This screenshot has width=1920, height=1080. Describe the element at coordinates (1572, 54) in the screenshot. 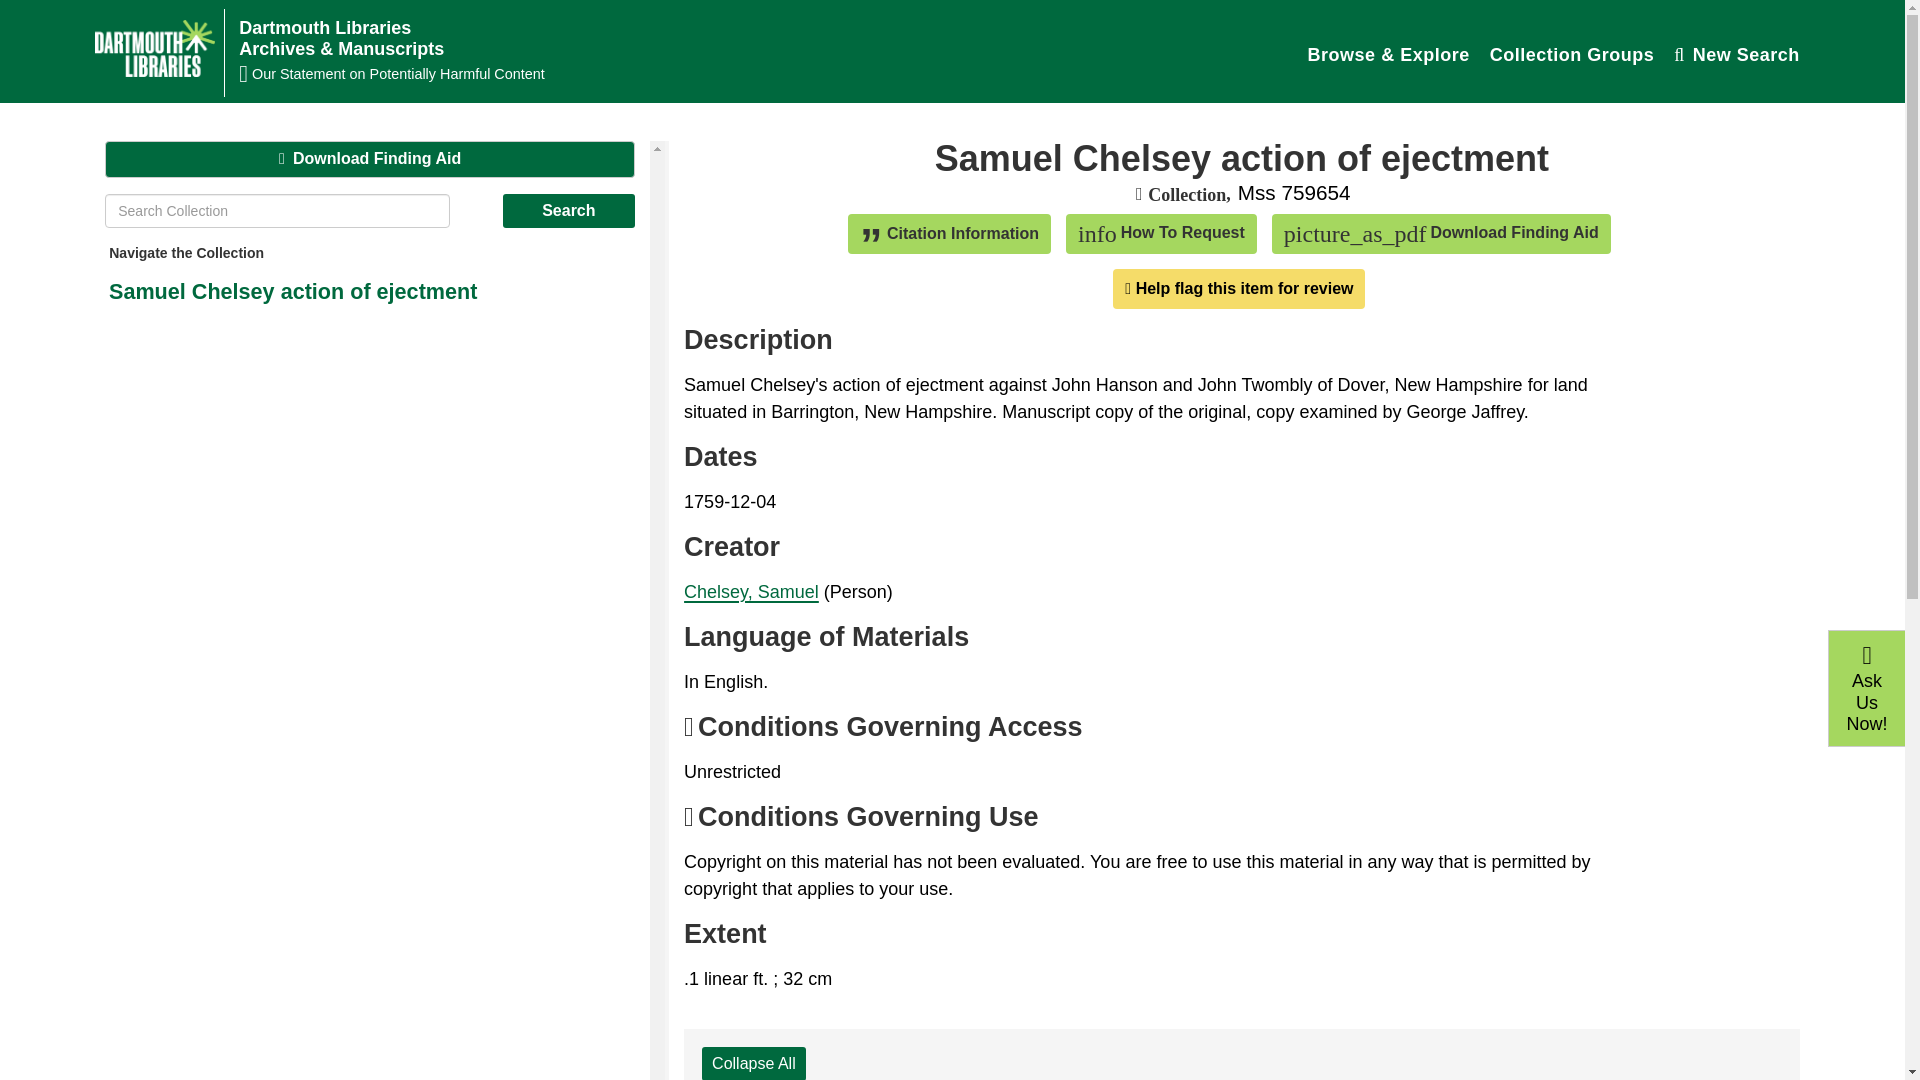

I see `Collection Groups` at that location.